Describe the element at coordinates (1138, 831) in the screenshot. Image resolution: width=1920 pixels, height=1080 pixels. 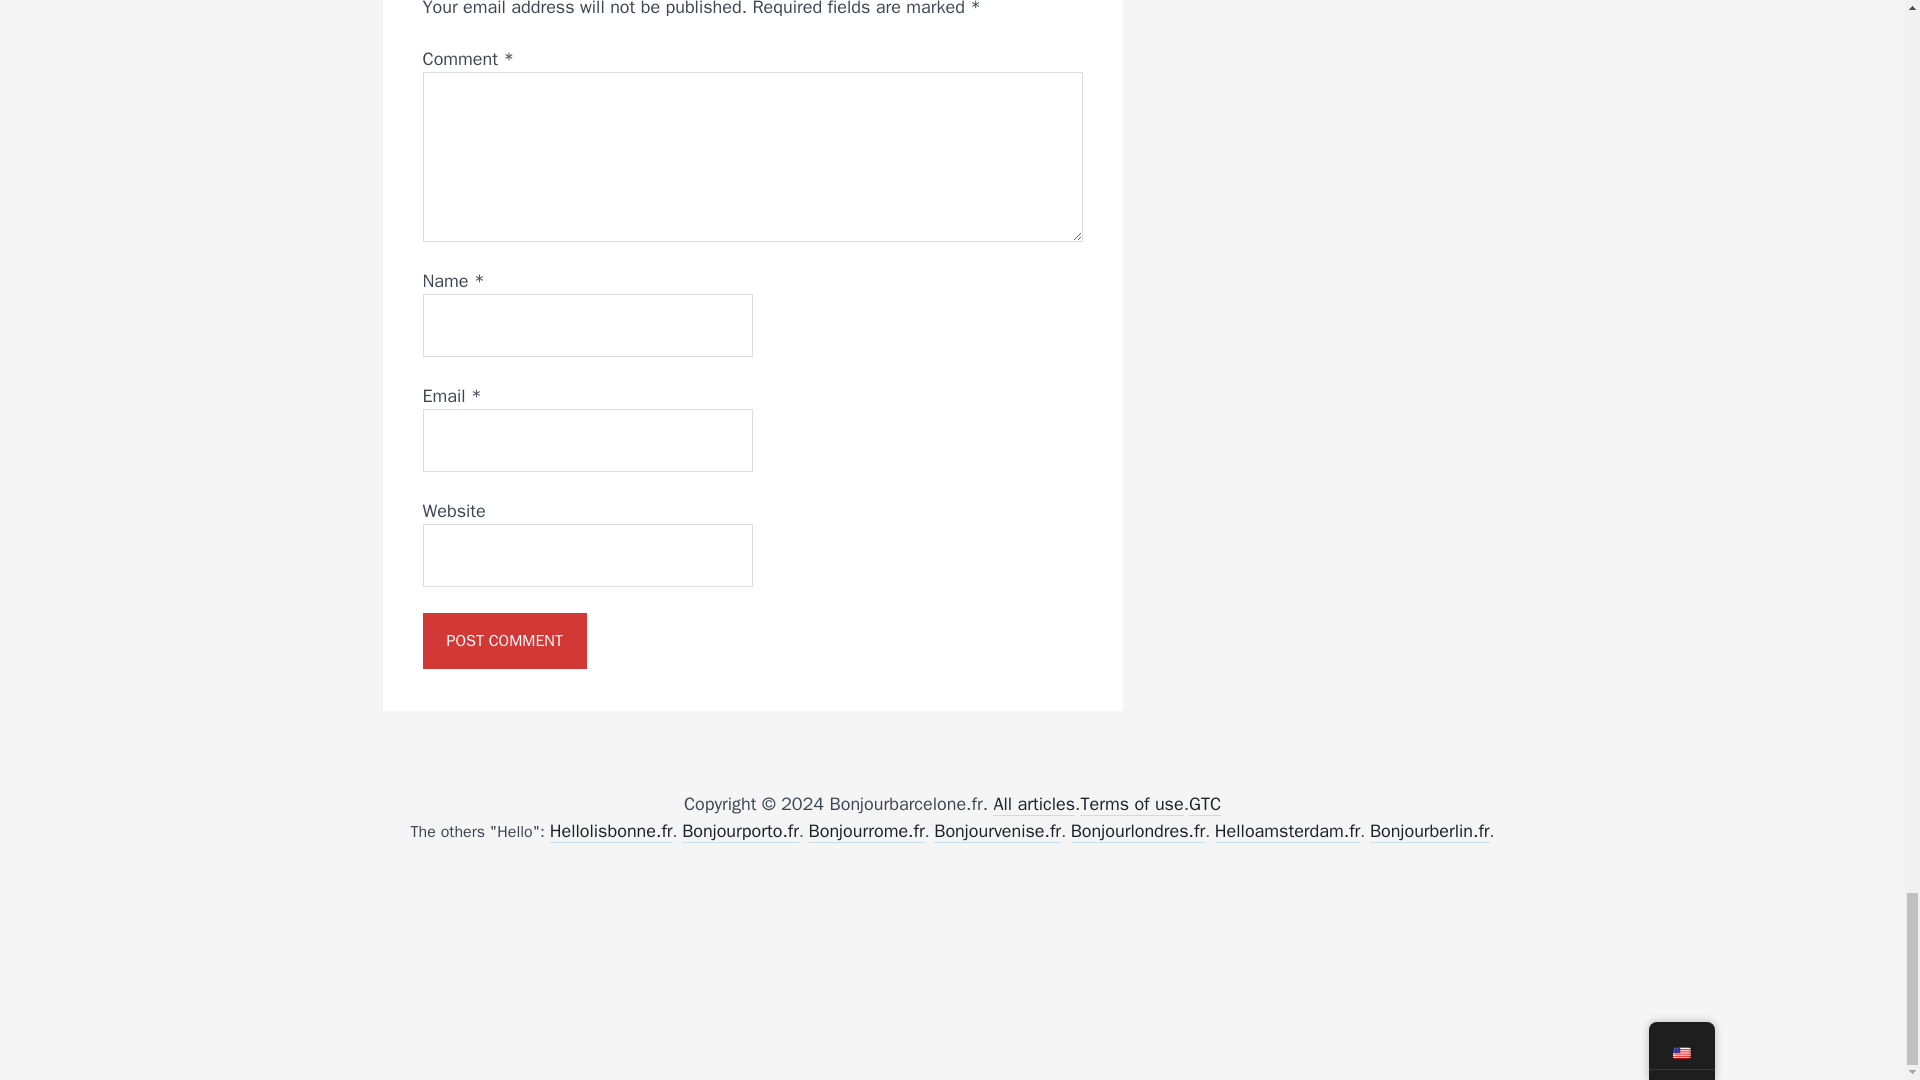
I see `Bonjourlondres.fr` at that location.